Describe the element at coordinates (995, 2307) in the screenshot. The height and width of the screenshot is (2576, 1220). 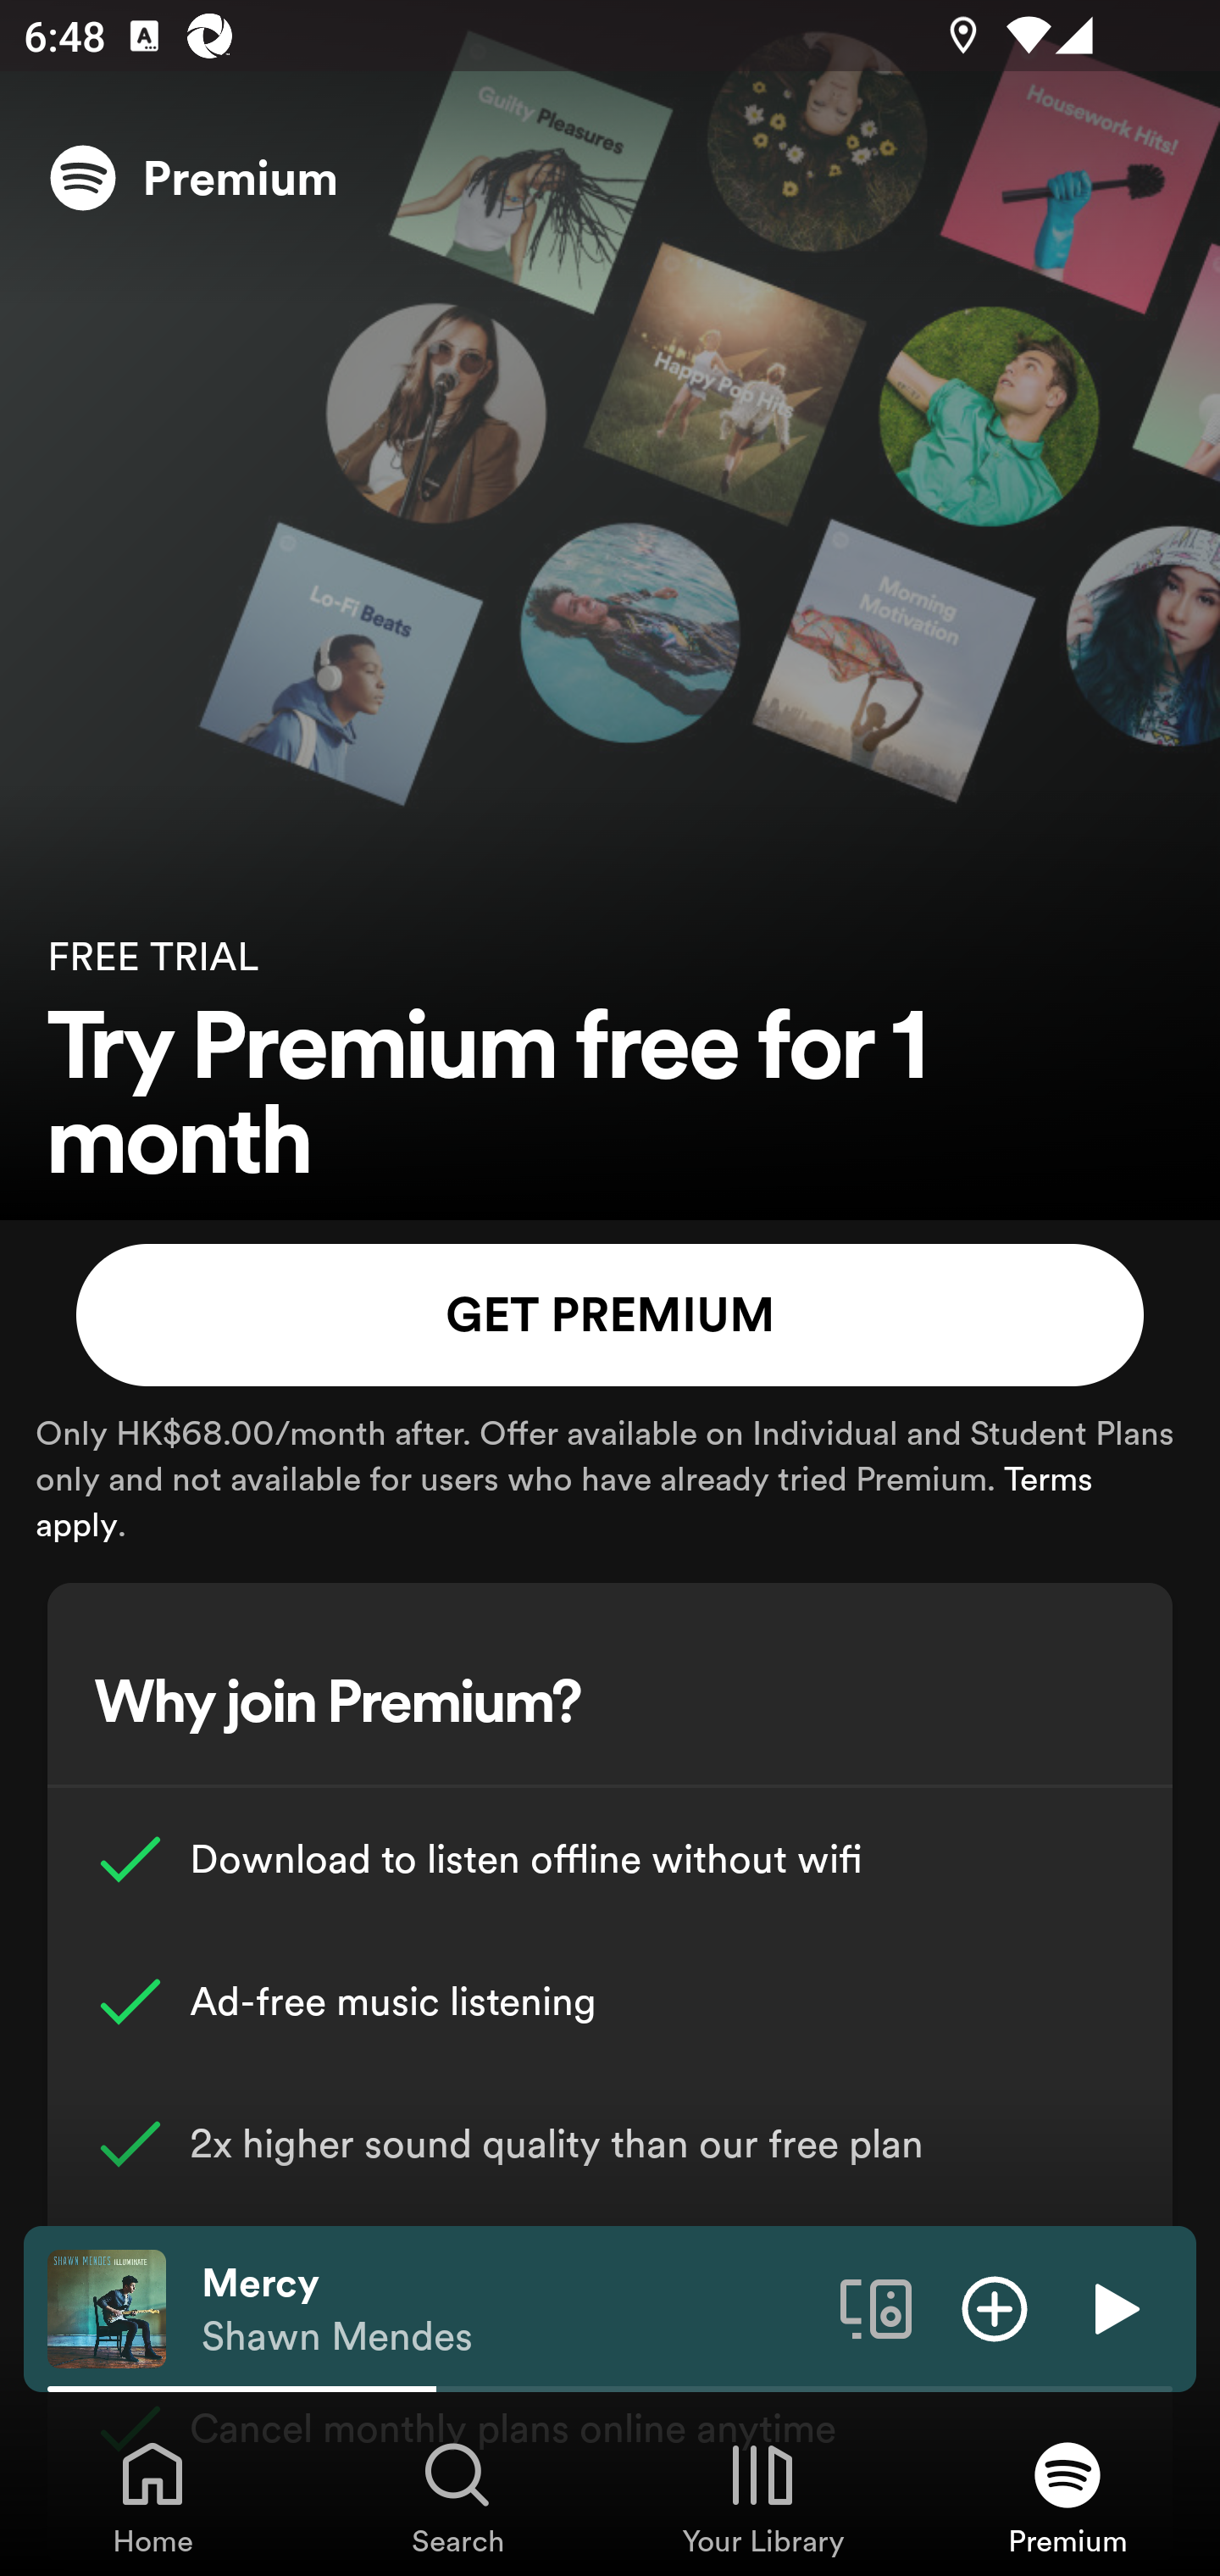
I see `Add item` at that location.